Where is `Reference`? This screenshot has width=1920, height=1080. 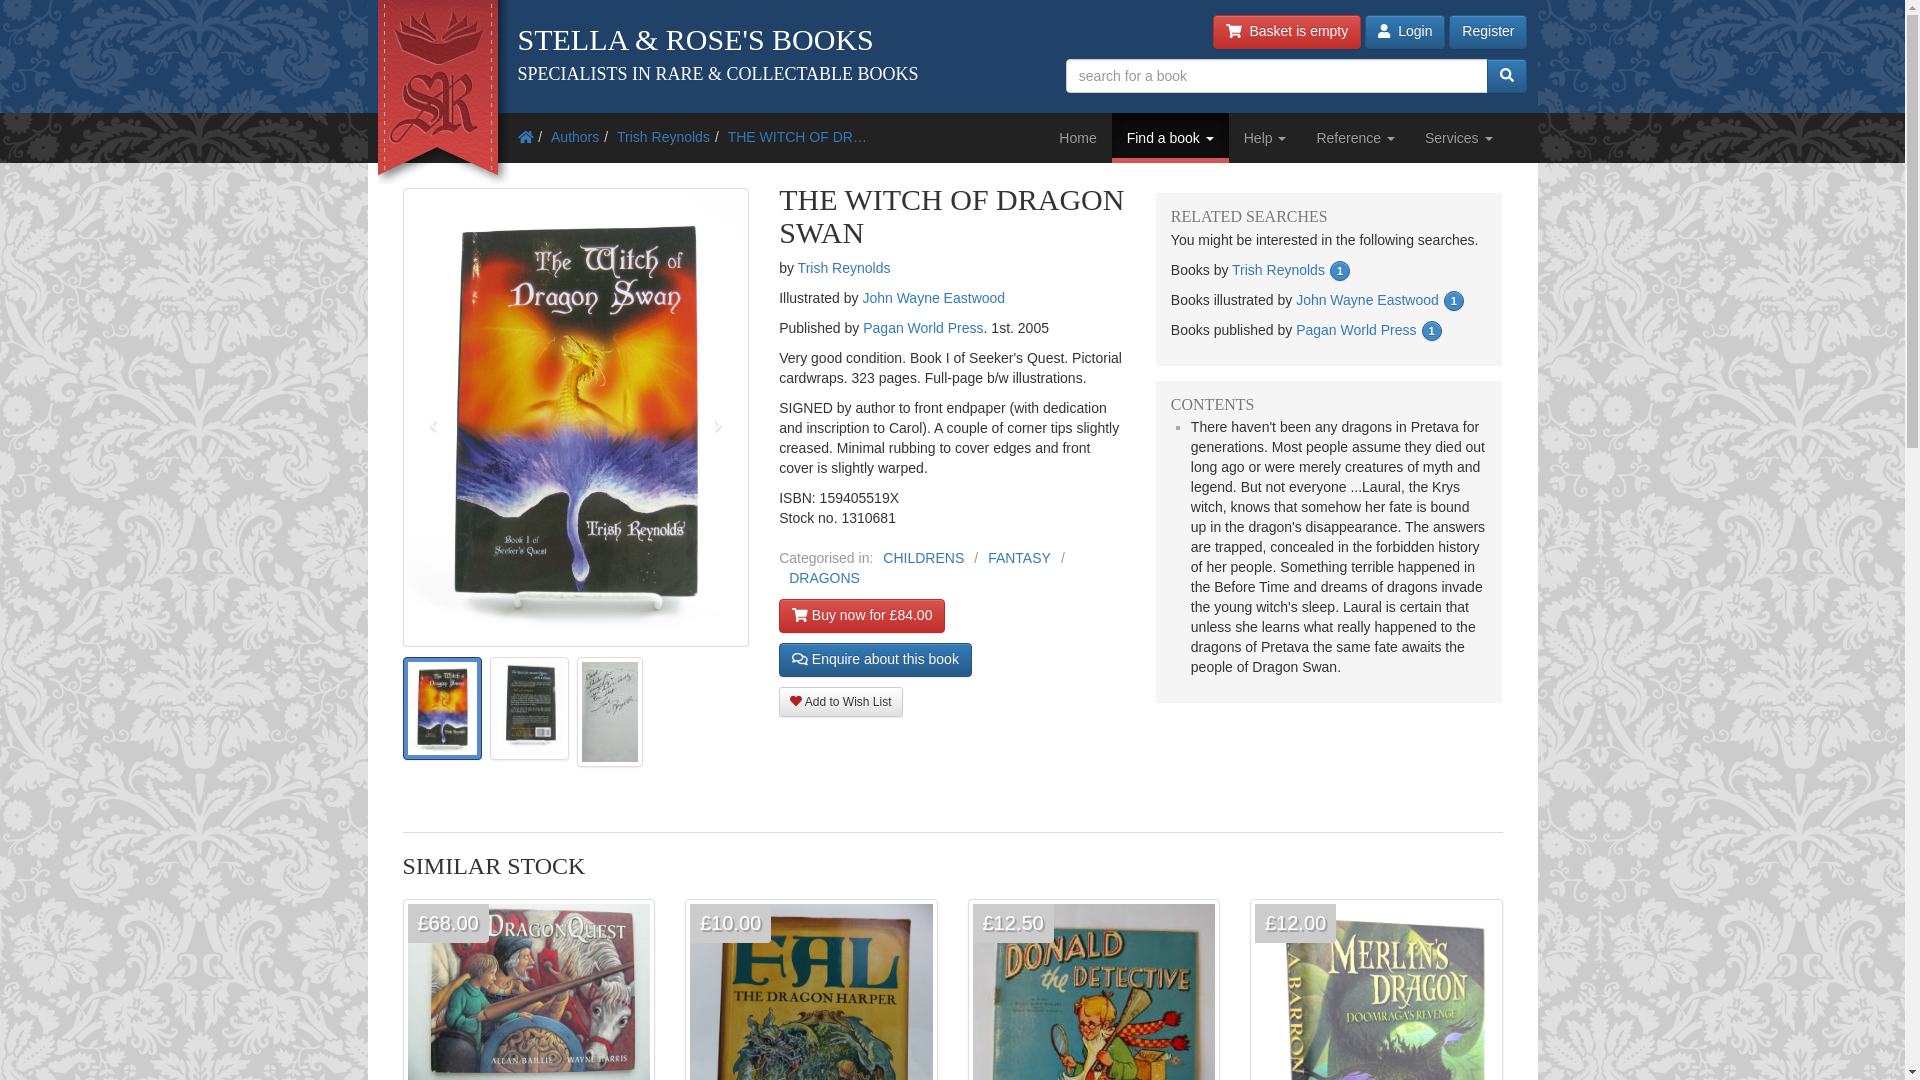
Reference is located at coordinates (1355, 138).